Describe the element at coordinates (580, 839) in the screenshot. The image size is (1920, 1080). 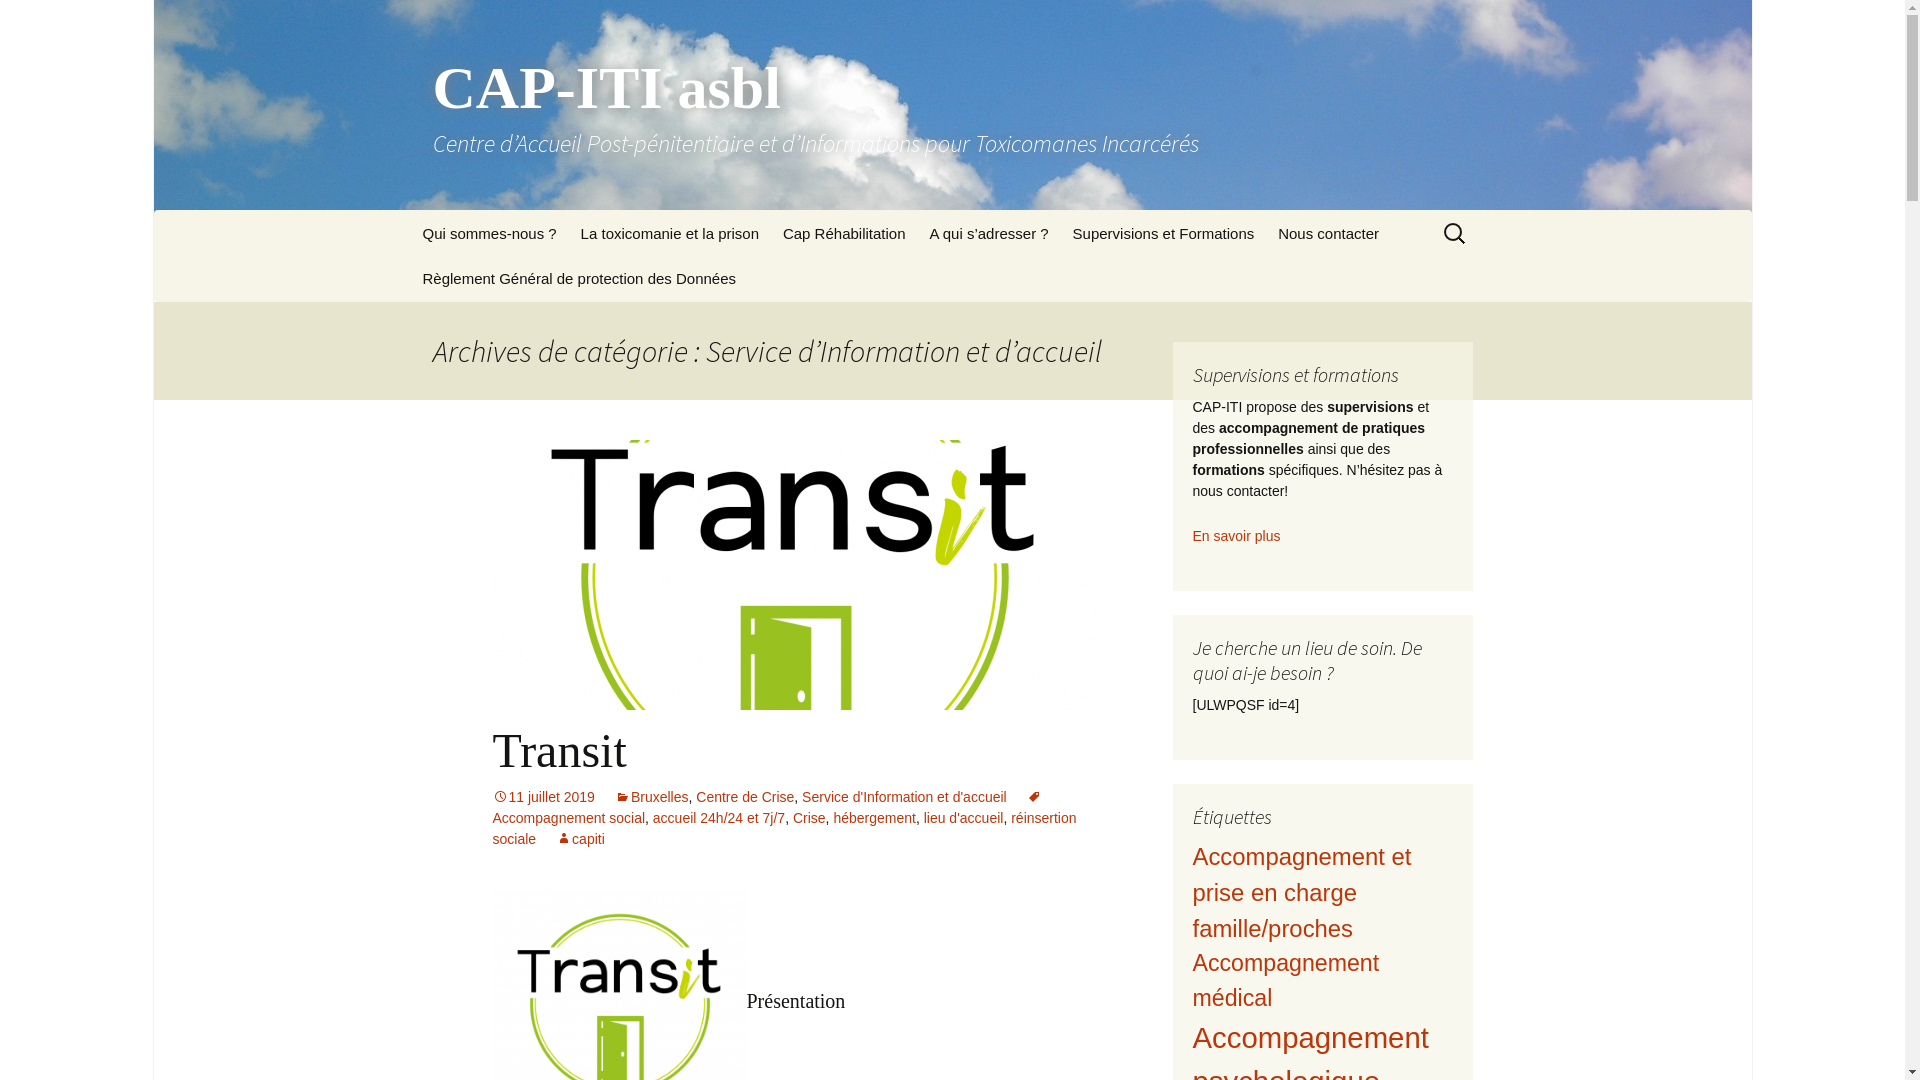
I see `capiti` at that location.